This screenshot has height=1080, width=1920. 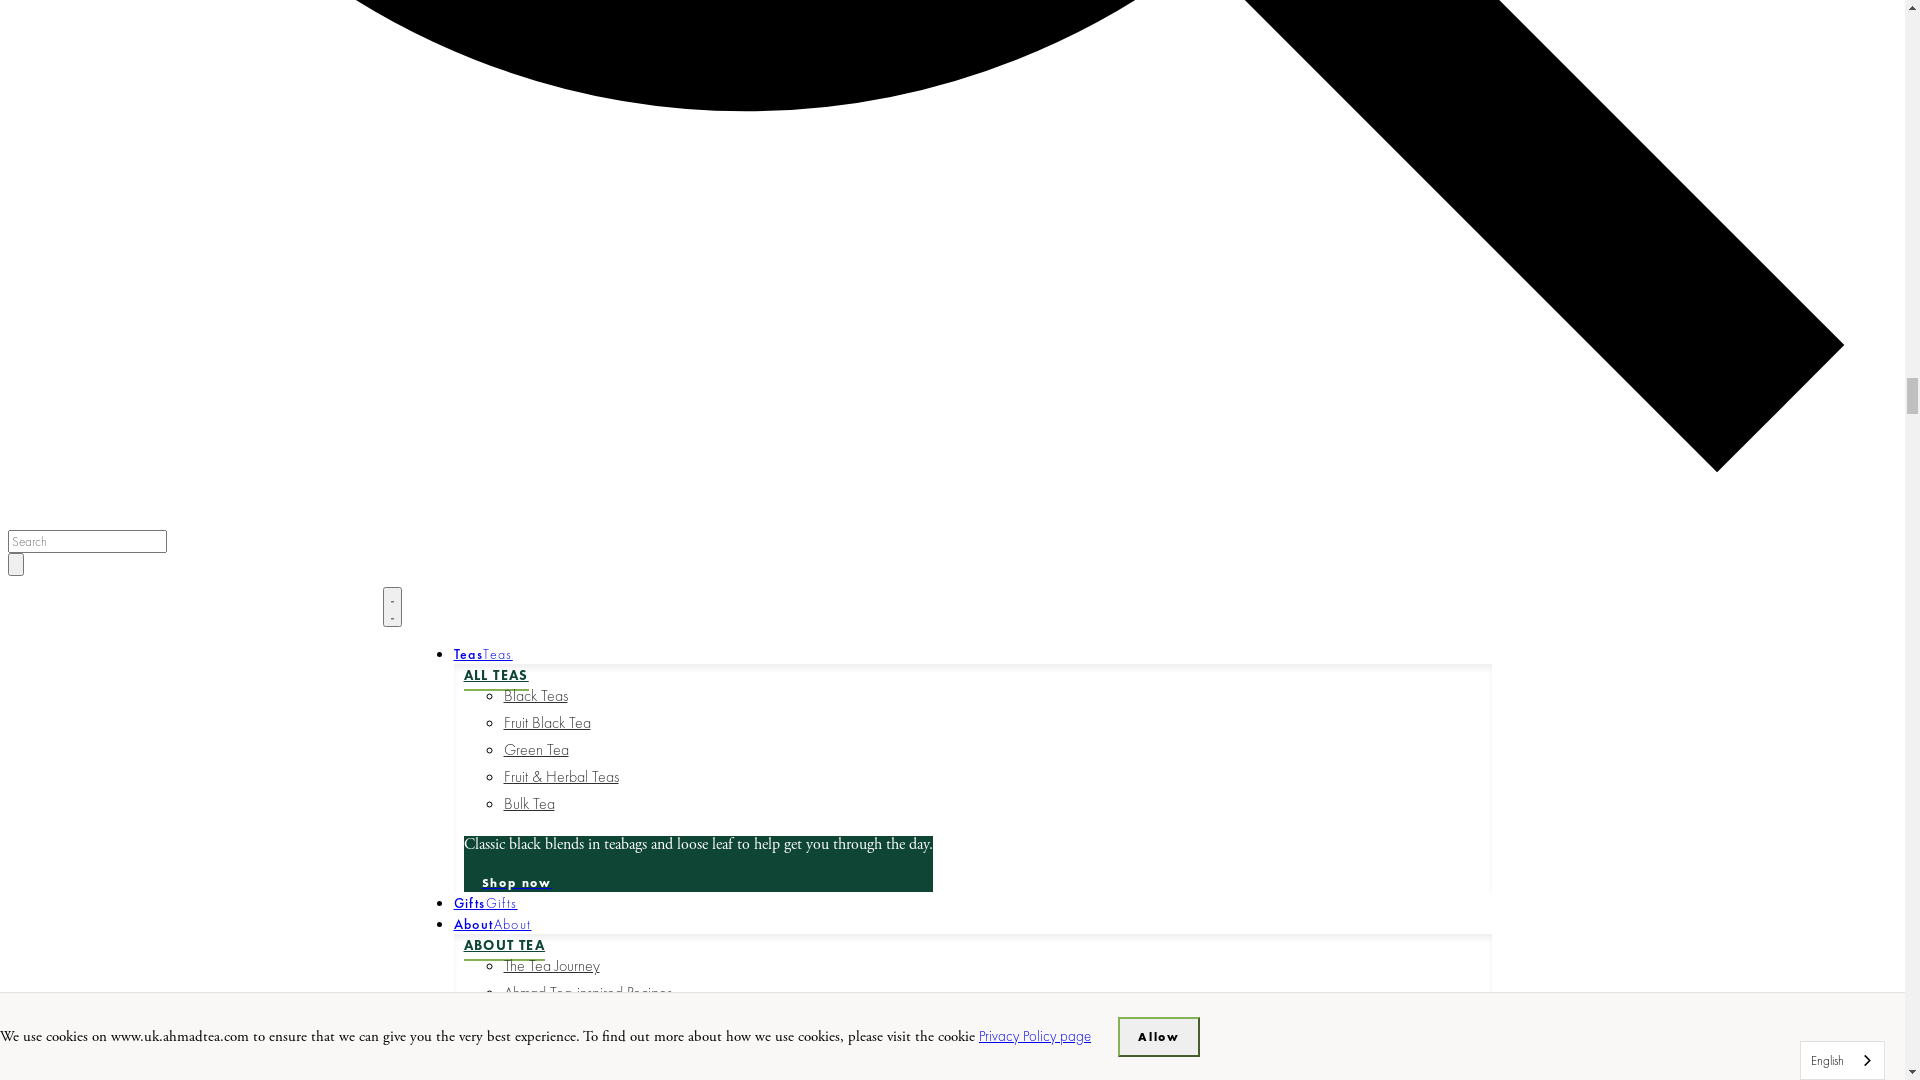 What do you see at coordinates (72, 315) in the screenshot?
I see `About Tea` at bounding box center [72, 315].